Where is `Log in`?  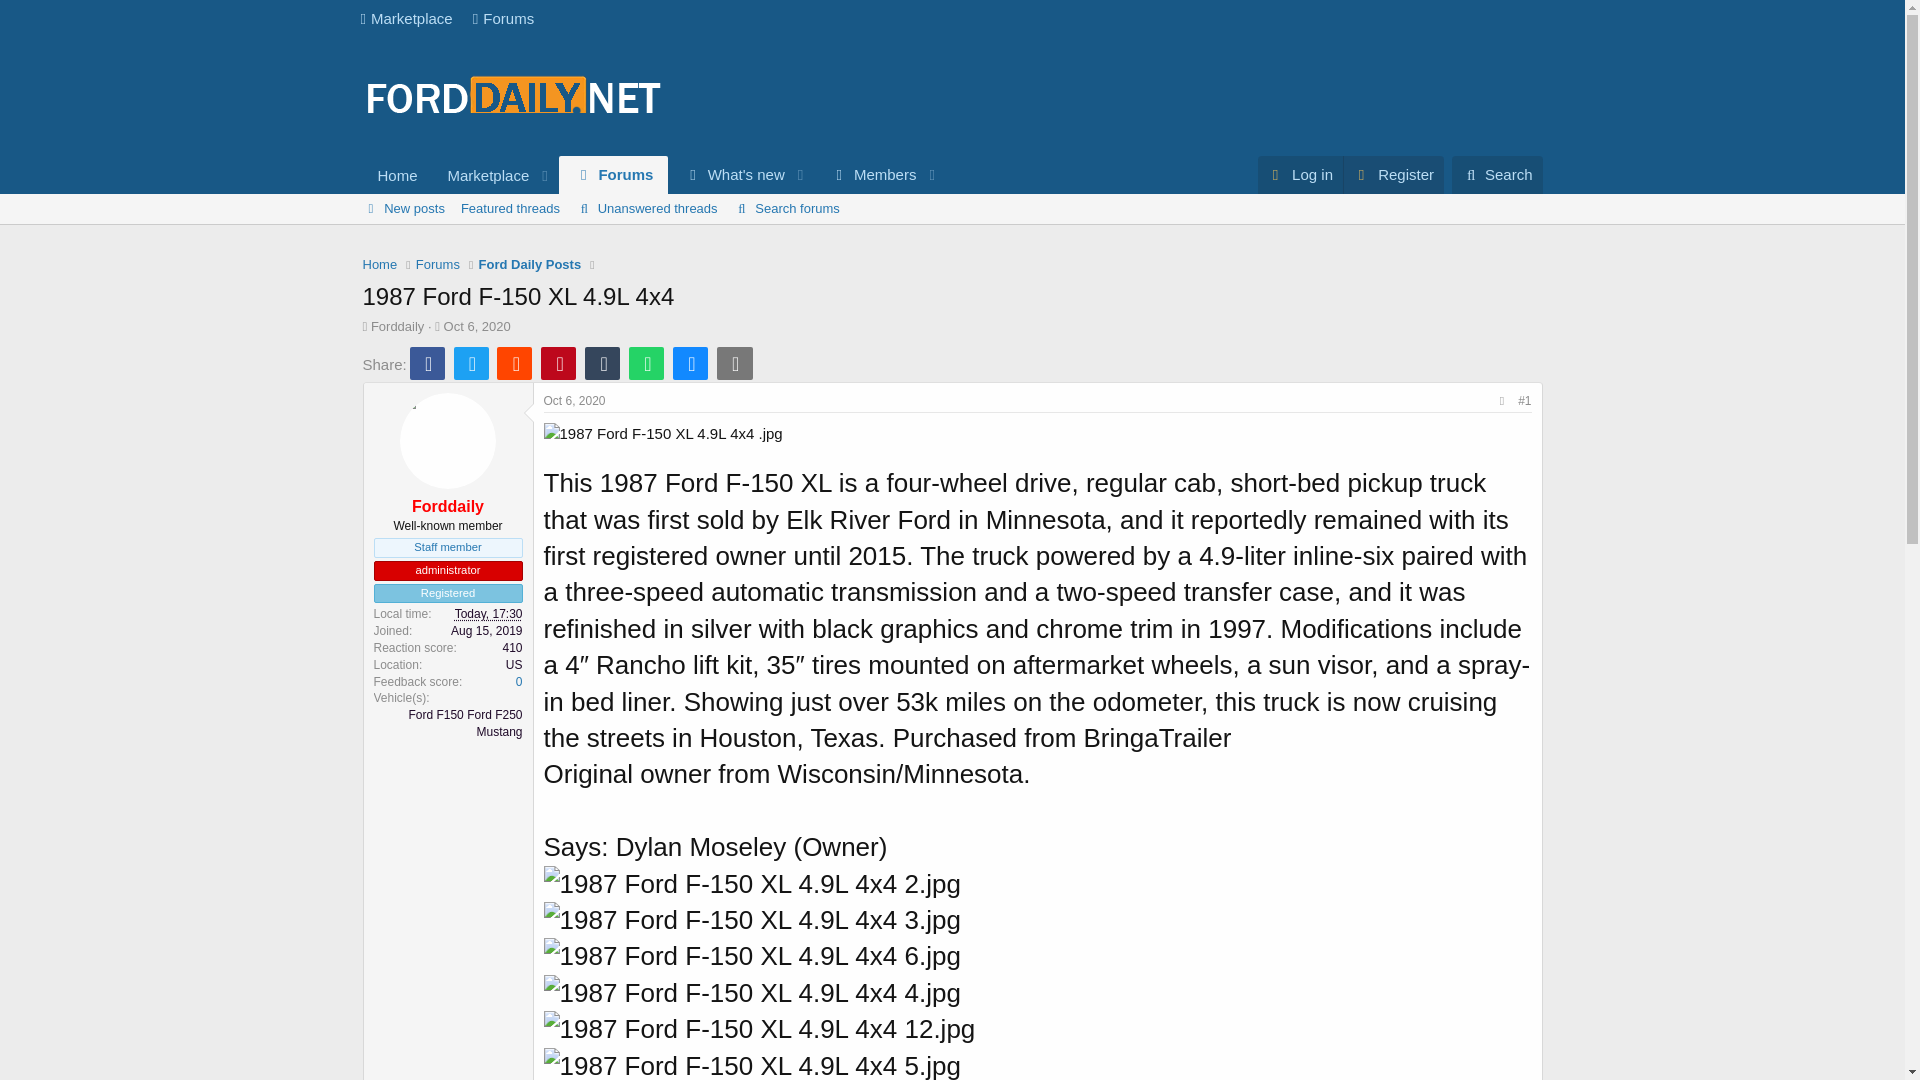 Log in is located at coordinates (752, 884).